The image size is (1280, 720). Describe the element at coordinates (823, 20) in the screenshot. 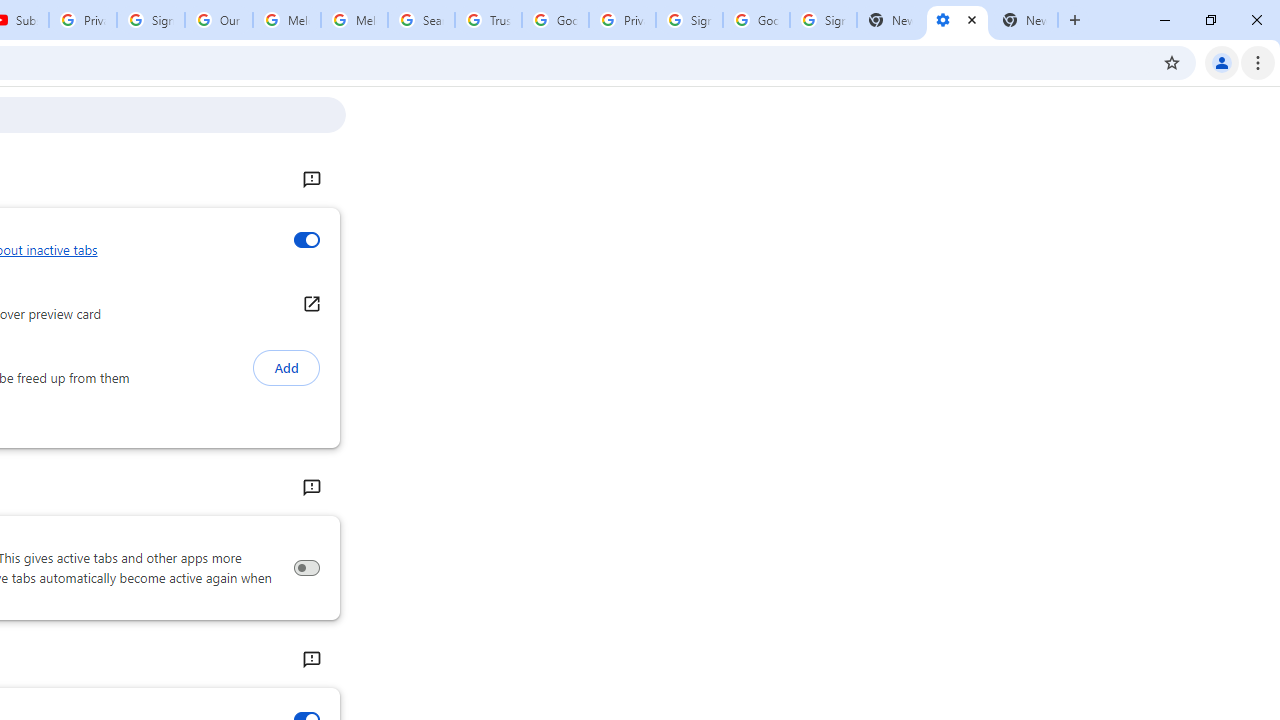

I see `Sign in - Google Accounts` at that location.